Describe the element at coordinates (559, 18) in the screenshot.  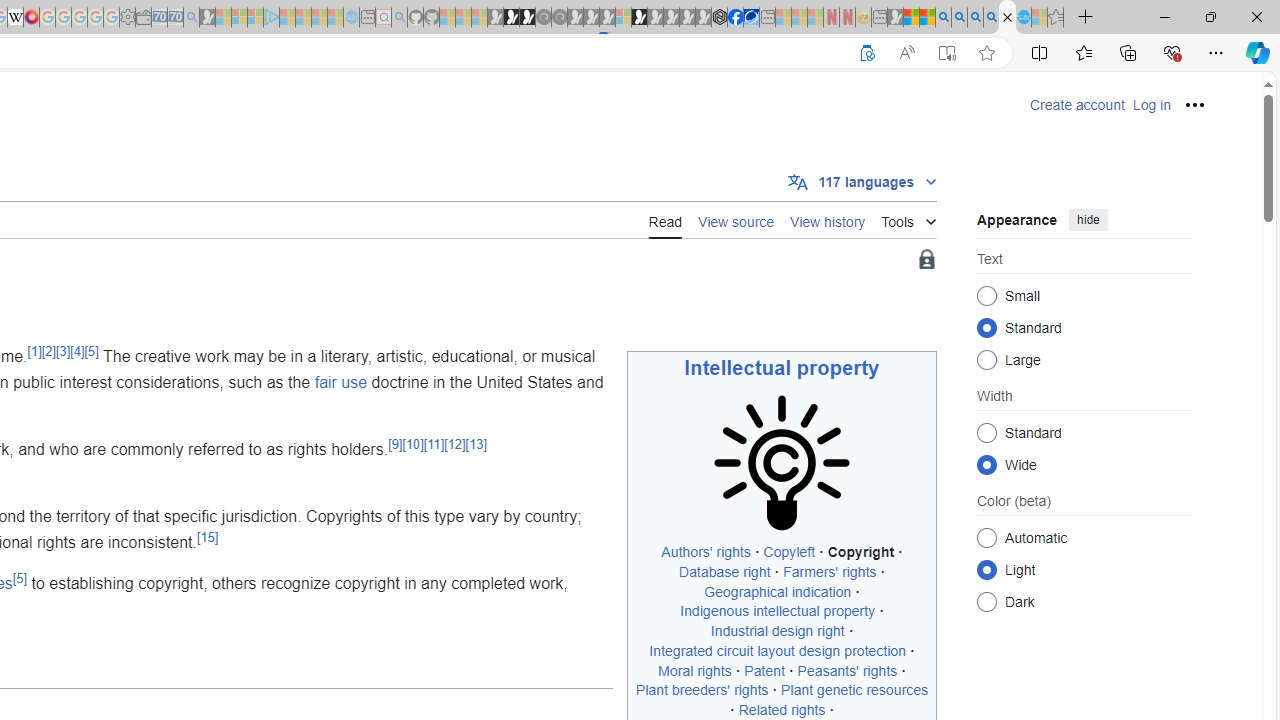
I see `Future Focus Report 2024 - Sleeping` at that location.